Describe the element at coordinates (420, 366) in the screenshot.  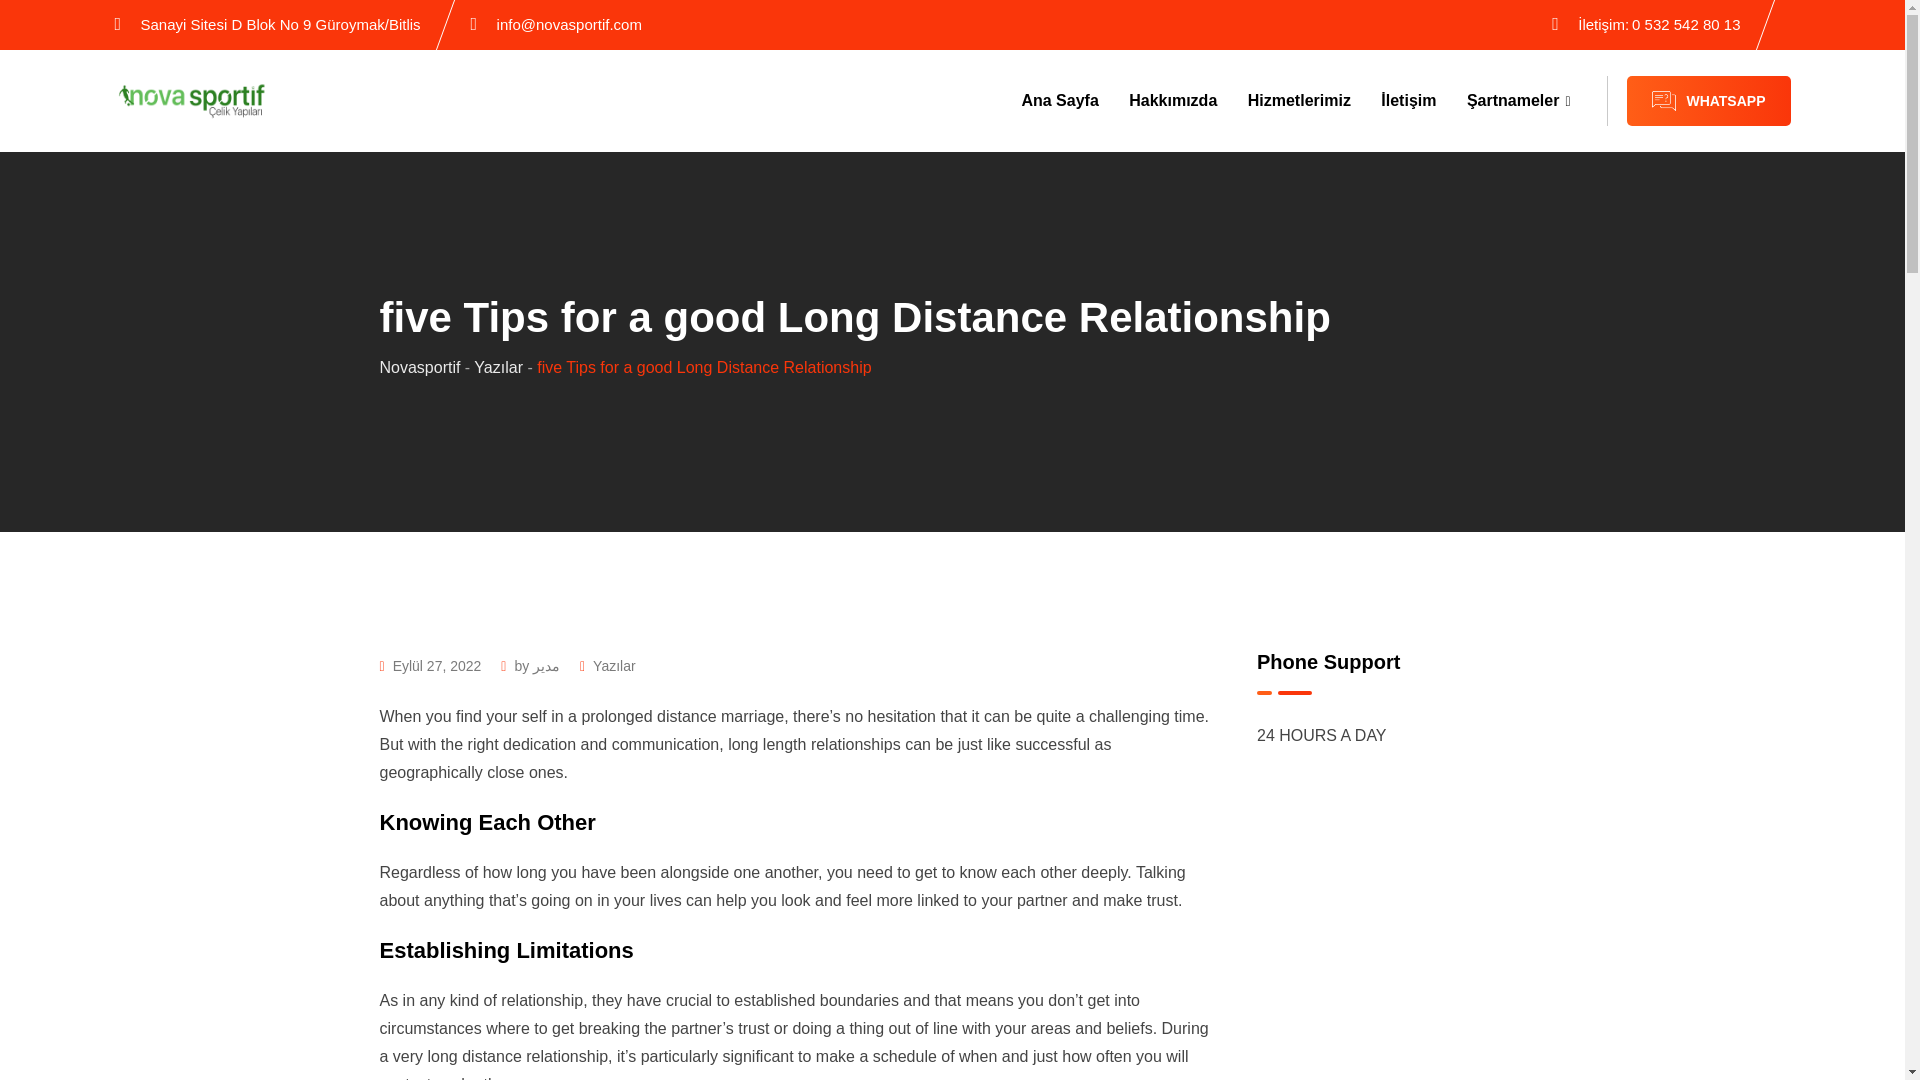
I see `Go to Novasportif.` at that location.